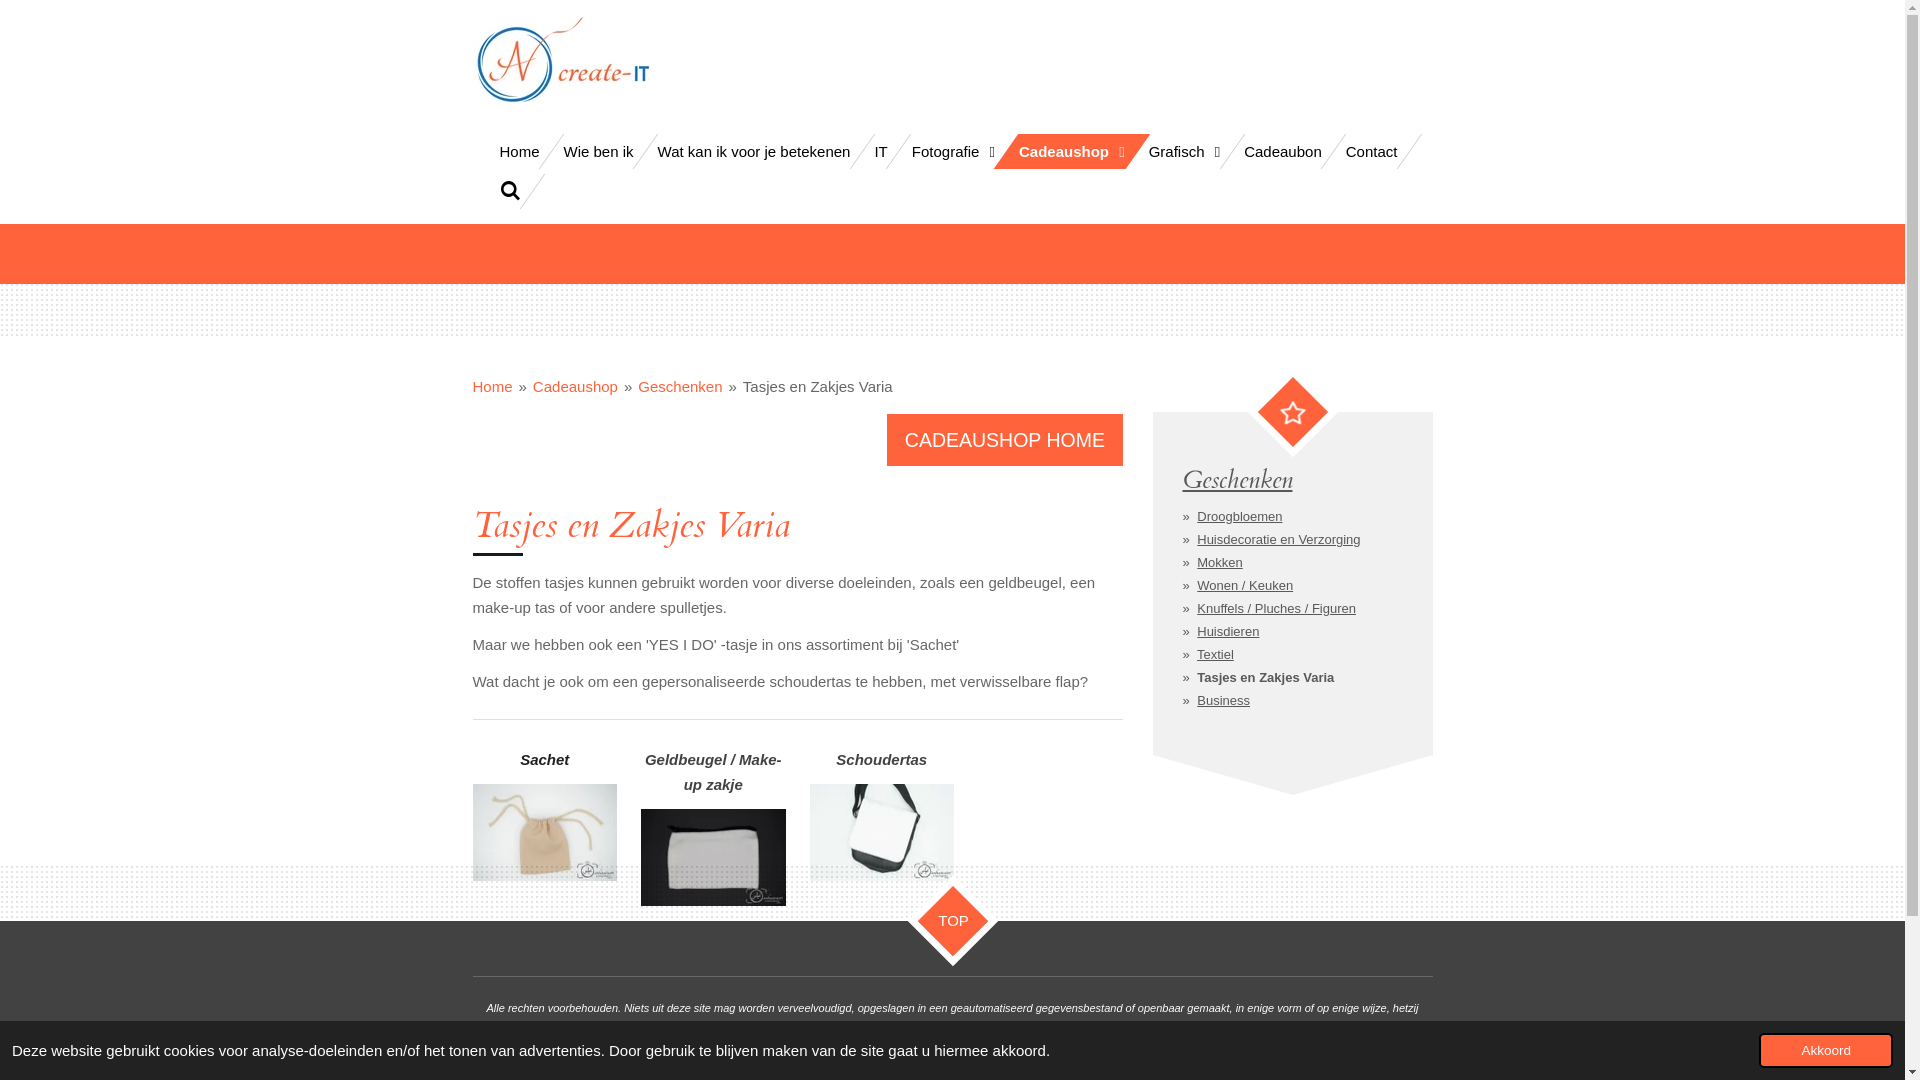  Describe the element at coordinates (1283, 152) in the screenshot. I see `Cadeaubon` at that location.